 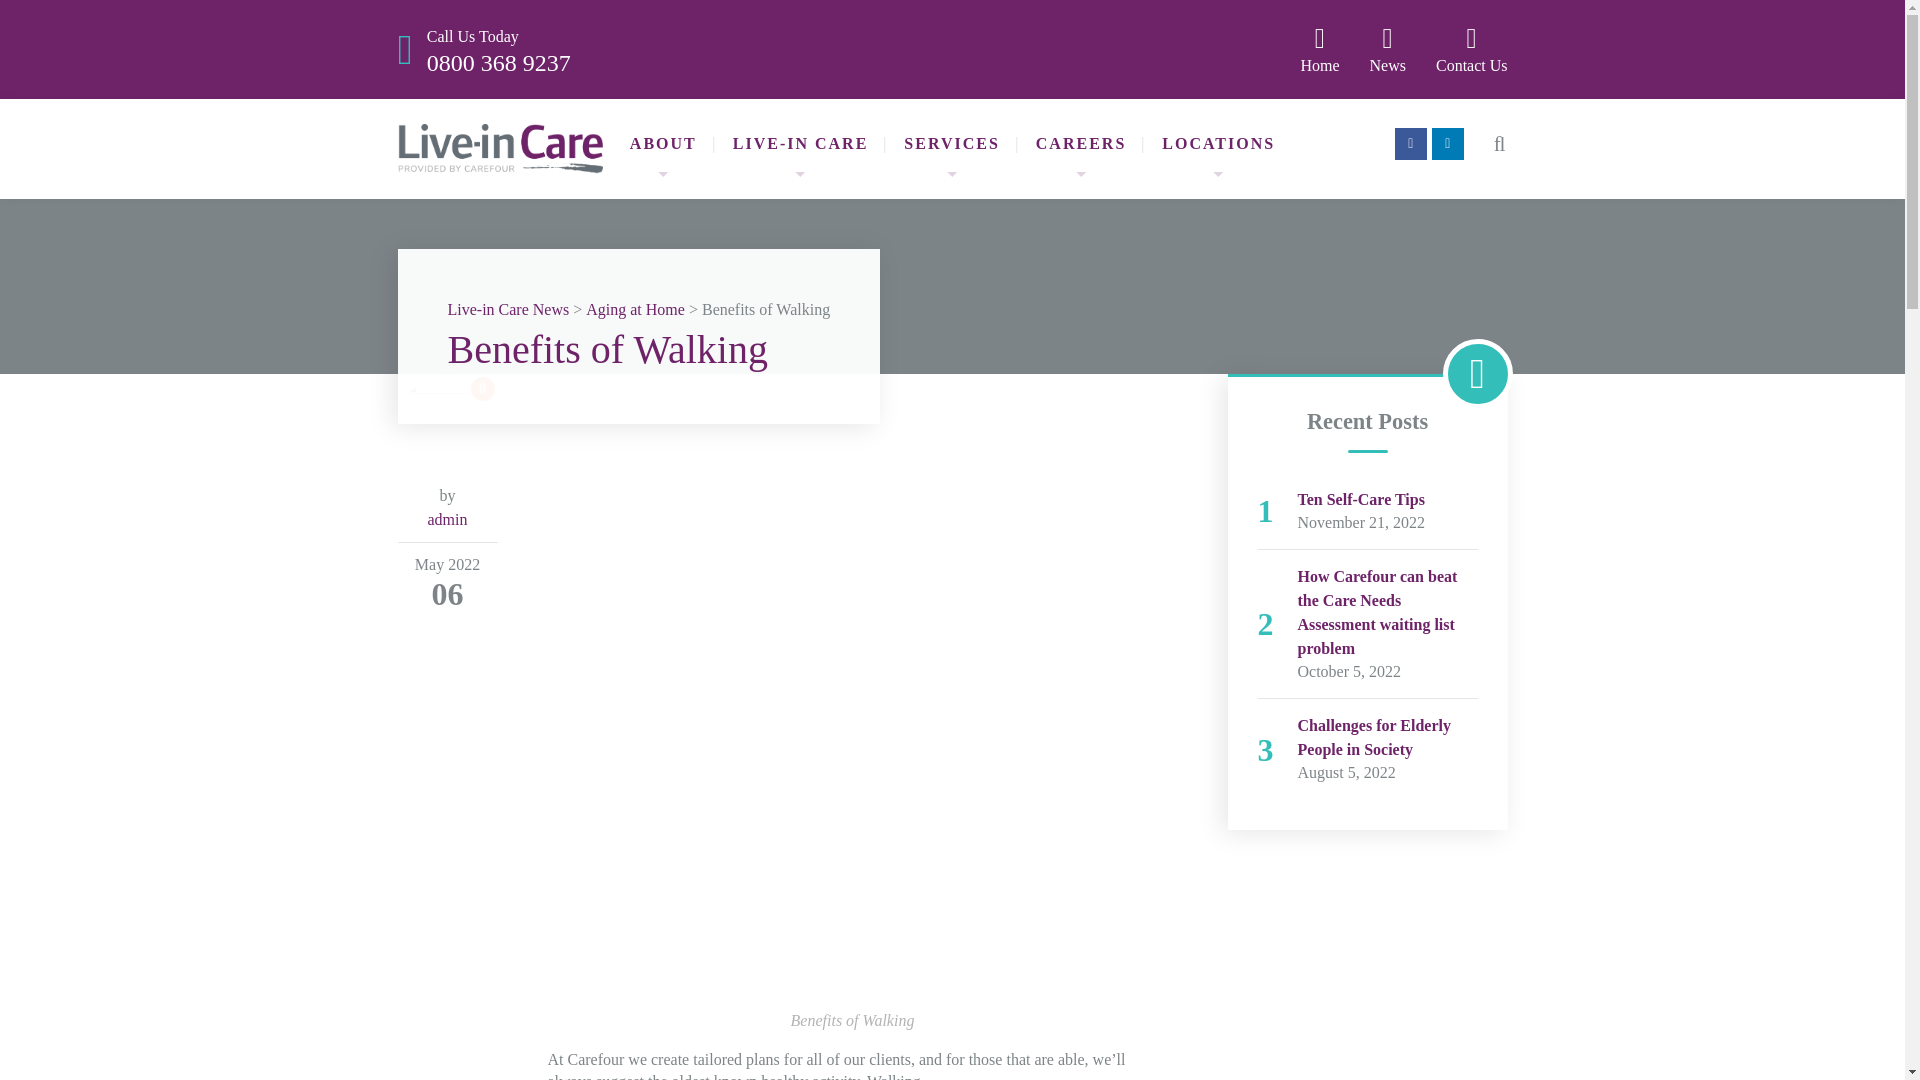 I want to click on Posts by admin, so click(x=448, y=519).